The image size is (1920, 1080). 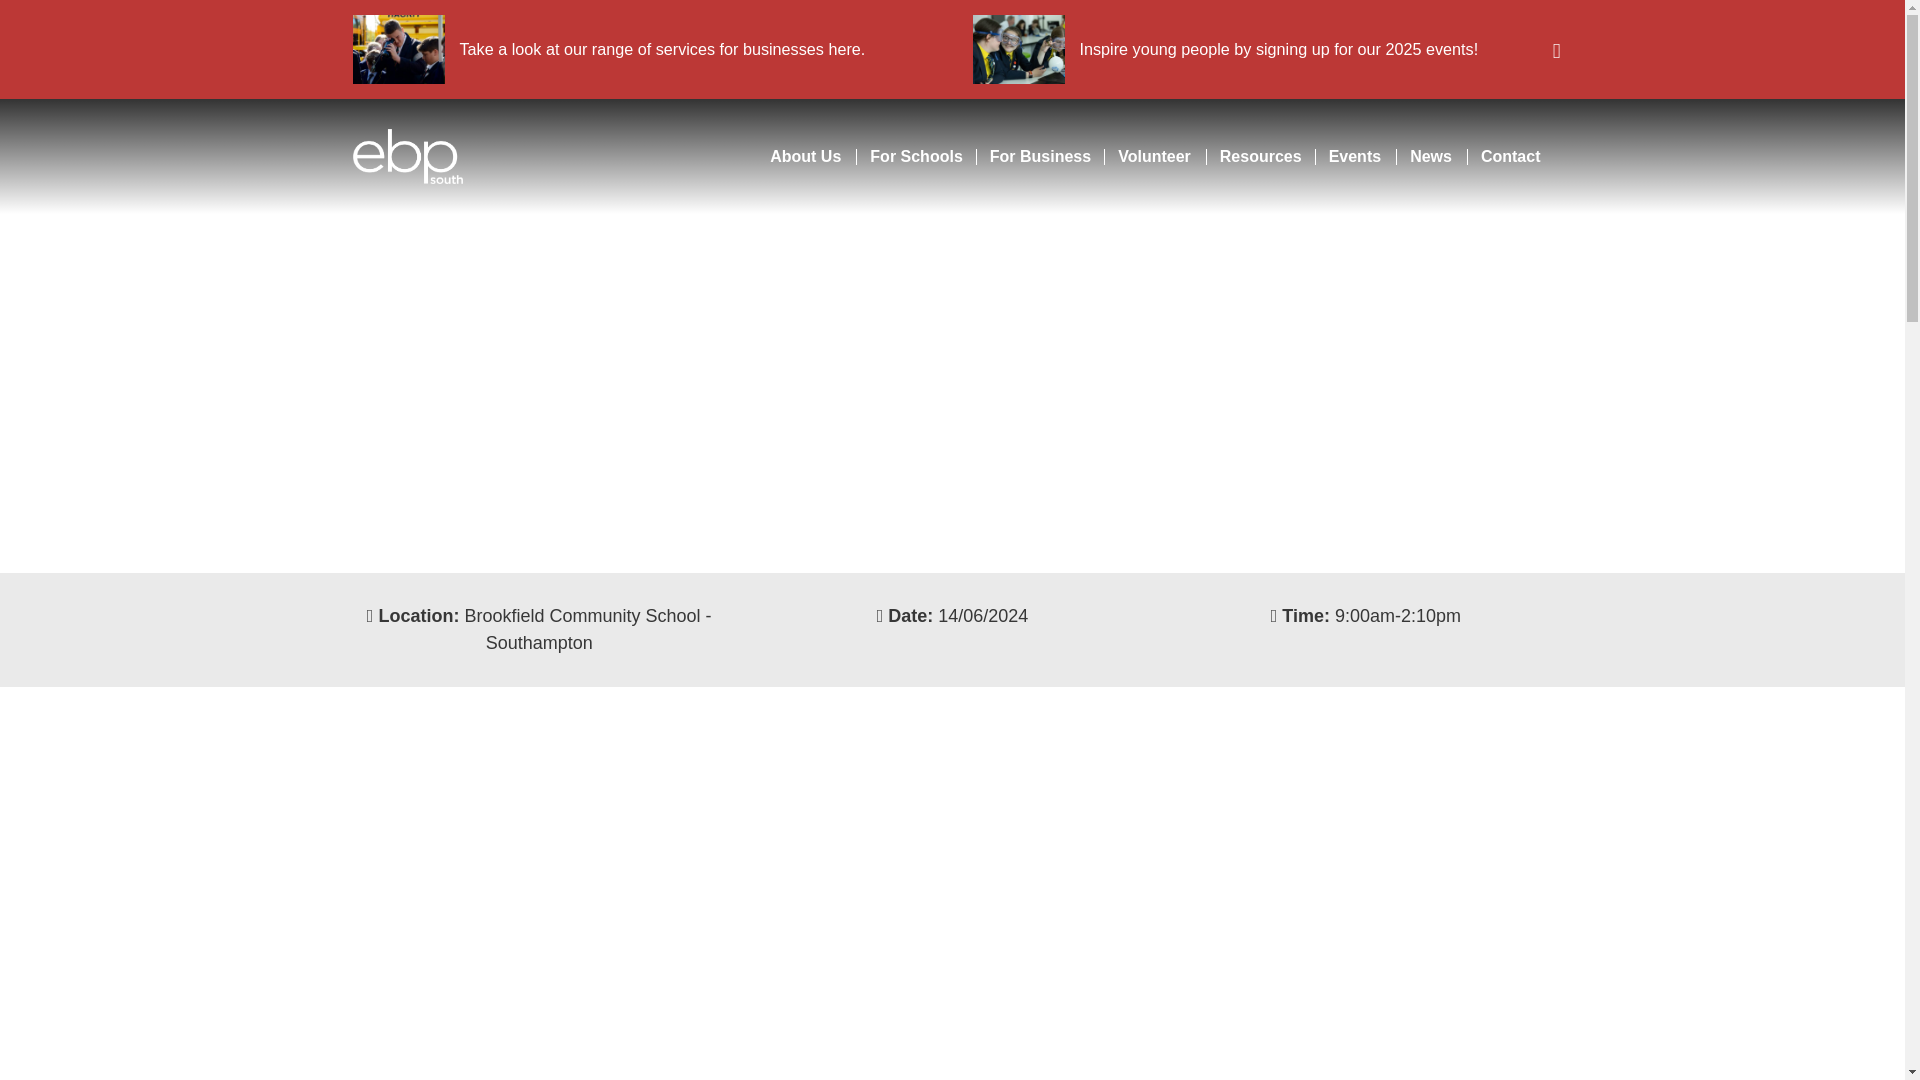 I want to click on For Schools, so click(x=914, y=157).